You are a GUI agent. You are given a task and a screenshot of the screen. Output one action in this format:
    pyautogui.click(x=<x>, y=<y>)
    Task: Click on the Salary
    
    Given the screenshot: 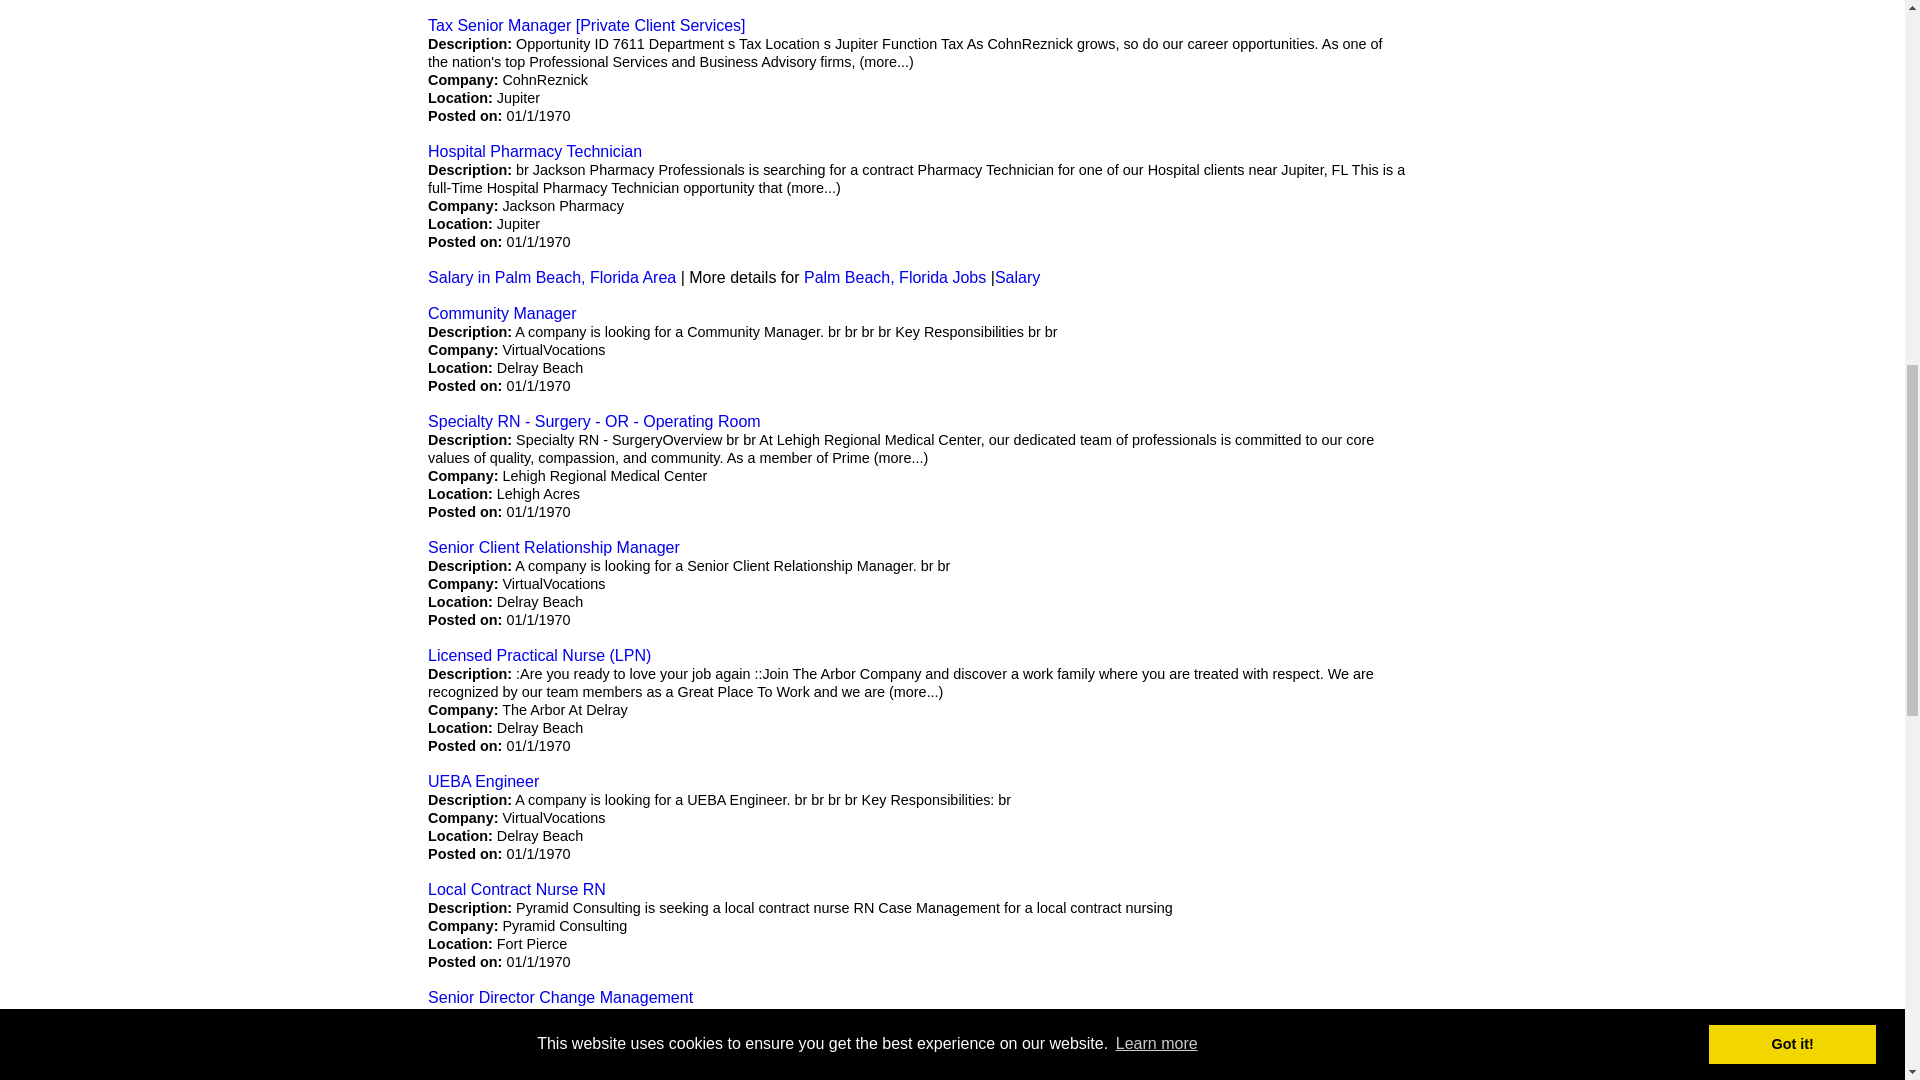 What is the action you would take?
    pyautogui.click(x=1017, y=277)
    